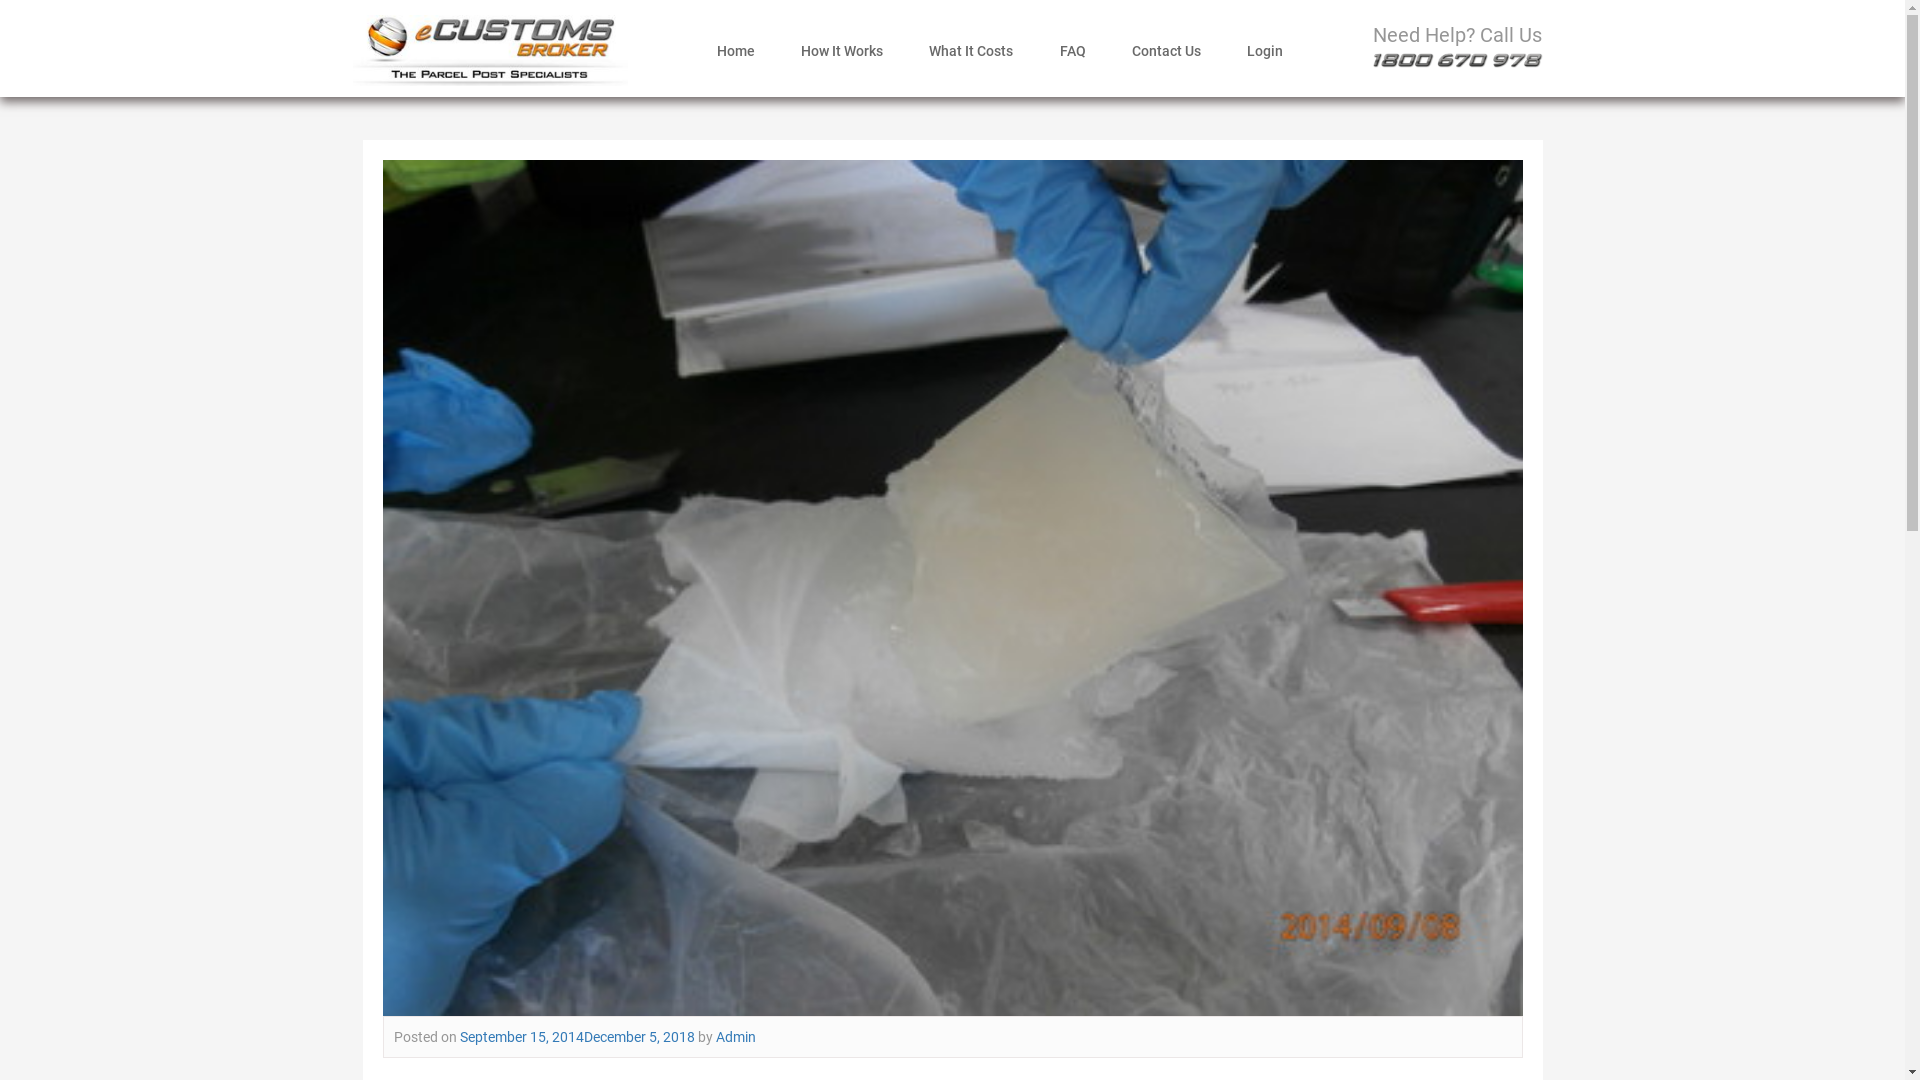 Image resolution: width=1920 pixels, height=1080 pixels. What do you see at coordinates (1073, 51) in the screenshot?
I see `FAQ` at bounding box center [1073, 51].